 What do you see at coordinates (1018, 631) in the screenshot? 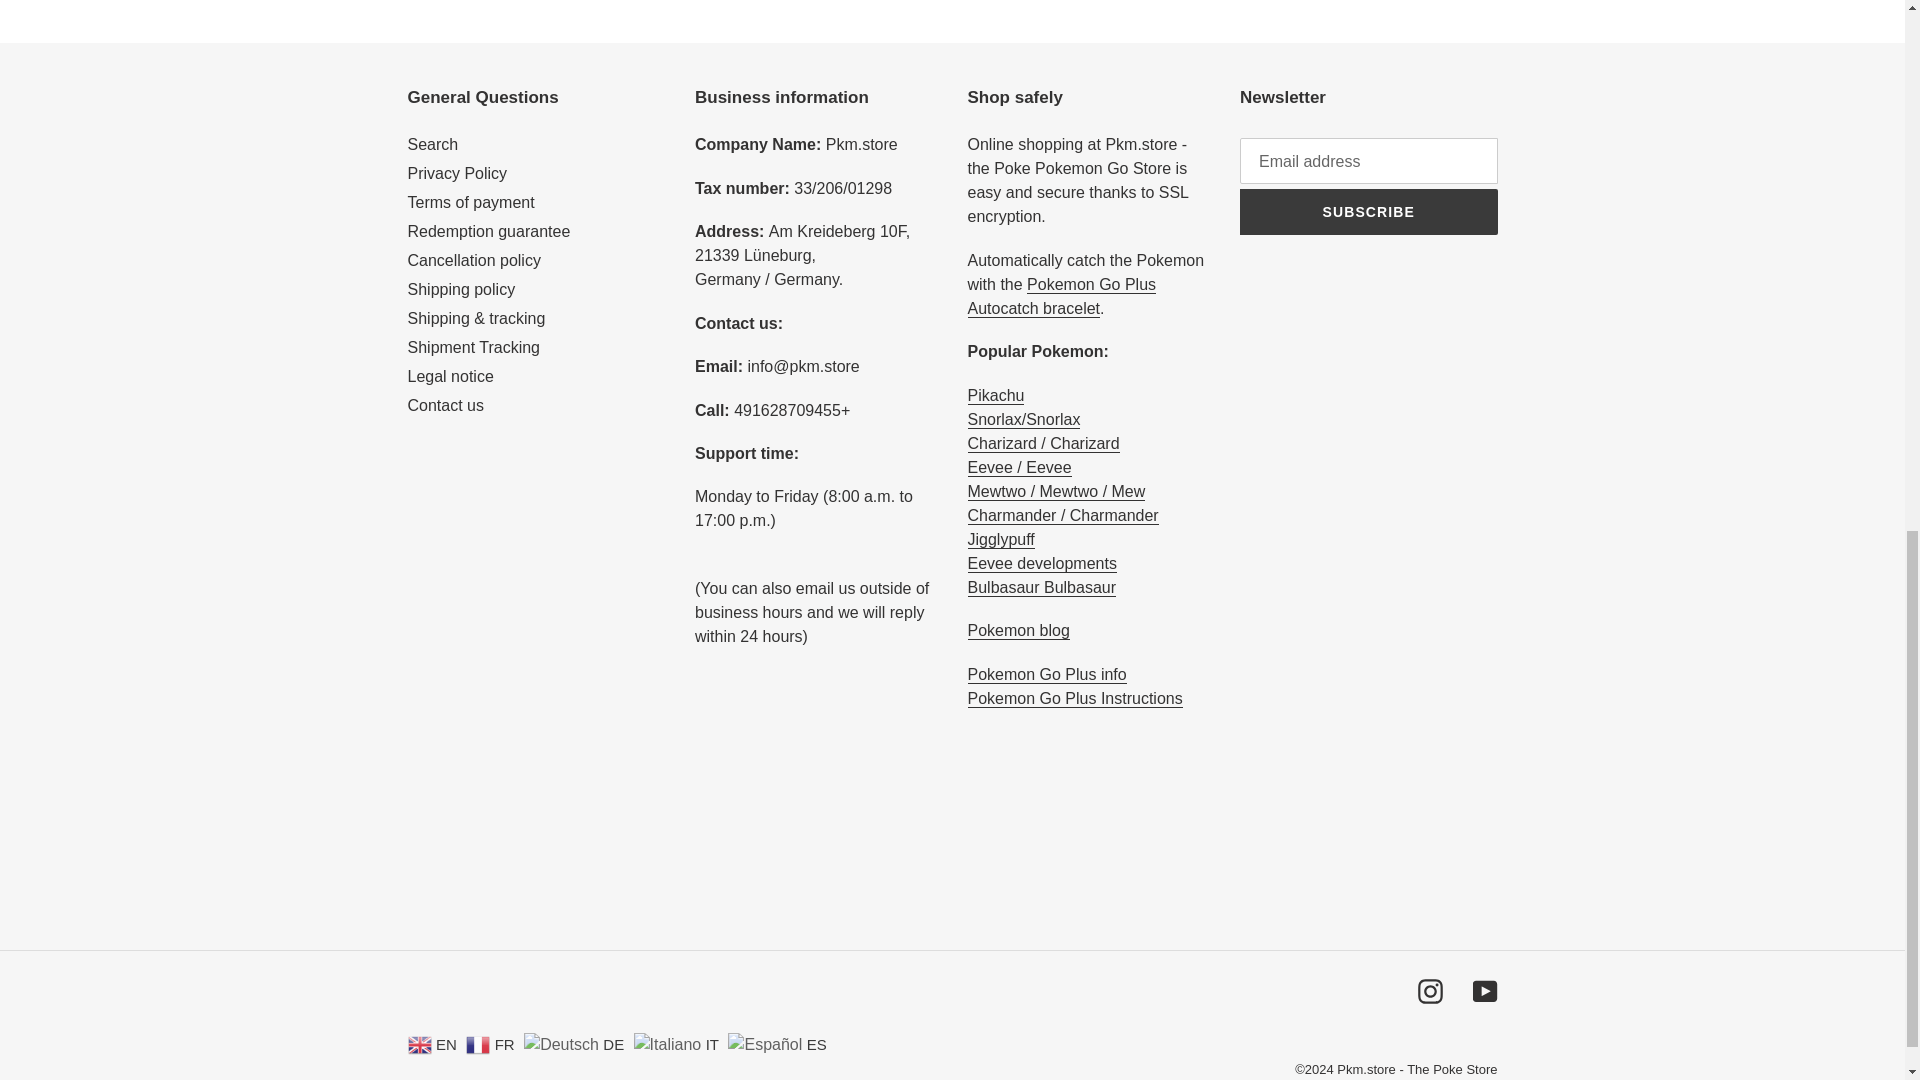
I see `News` at bounding box center [1018, 631].